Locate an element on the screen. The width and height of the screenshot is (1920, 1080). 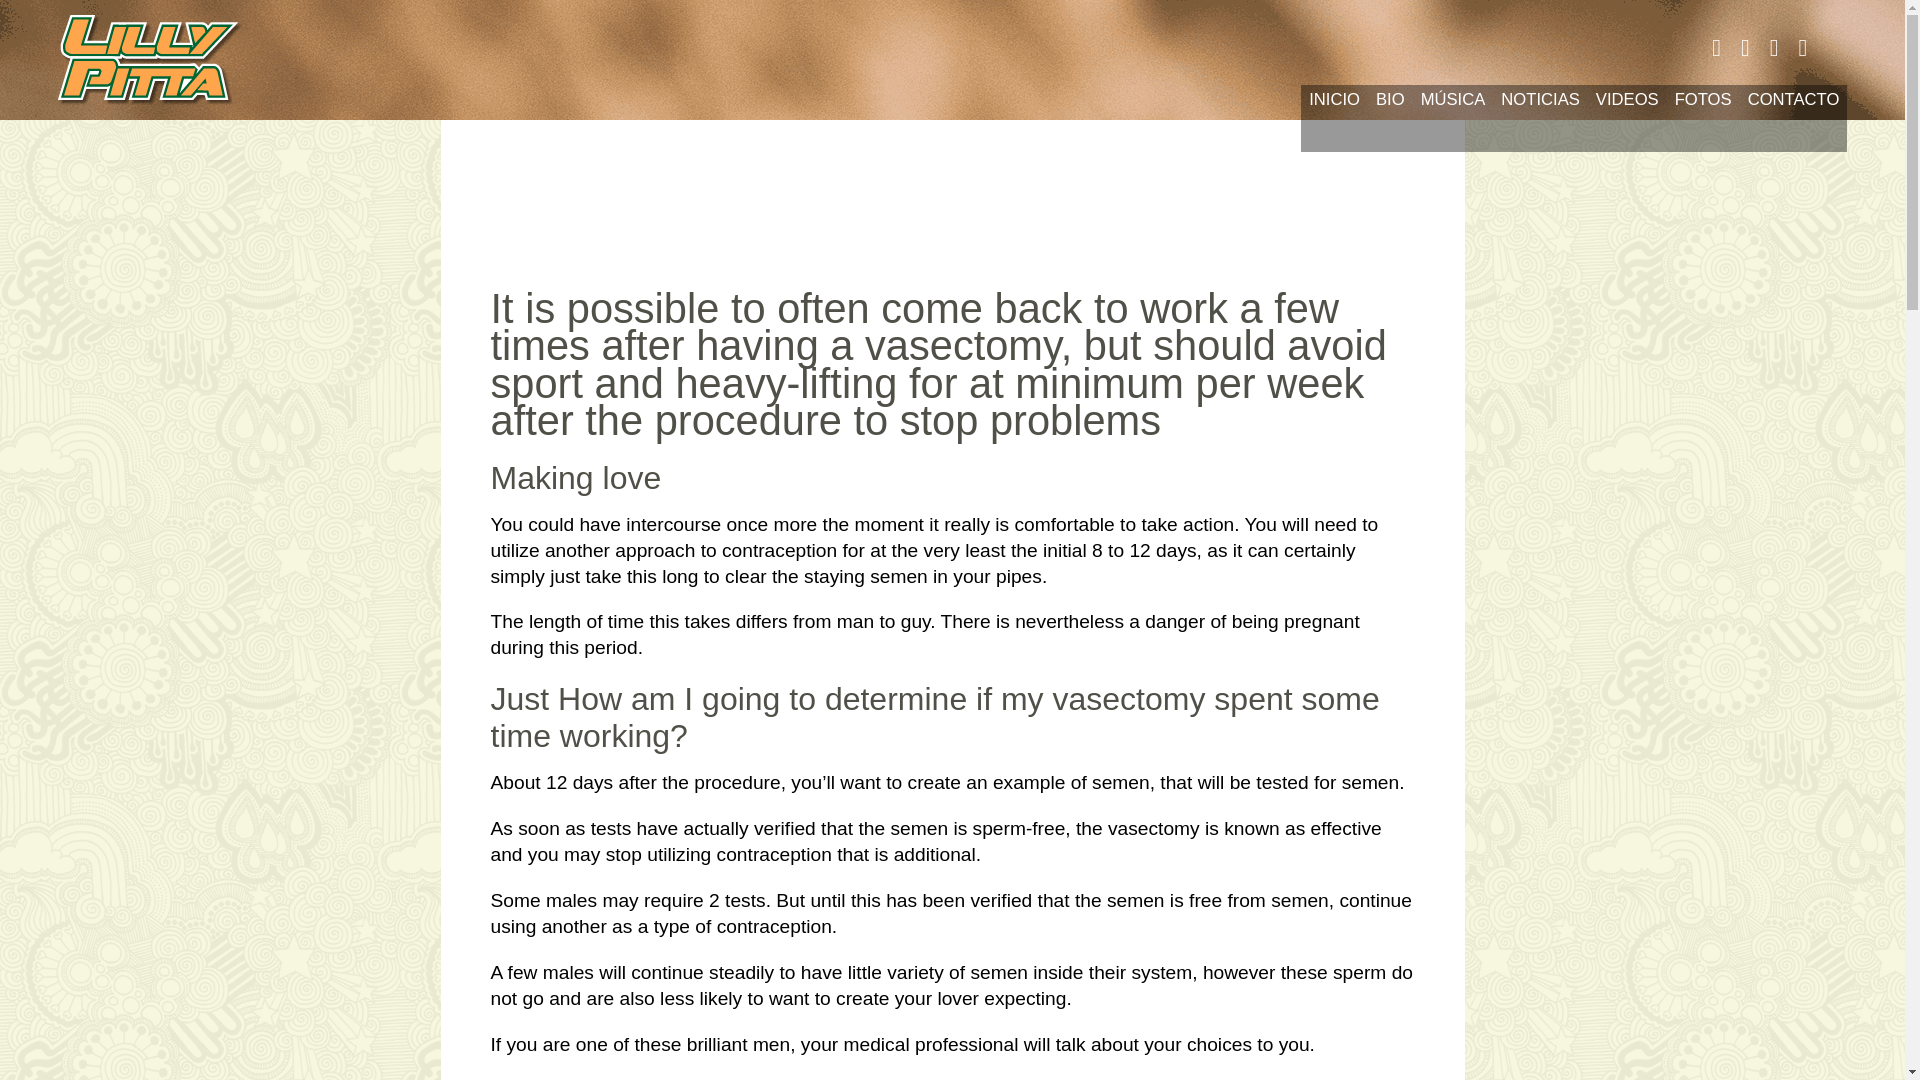
FOTOS is located at coordinates (1702, 118).